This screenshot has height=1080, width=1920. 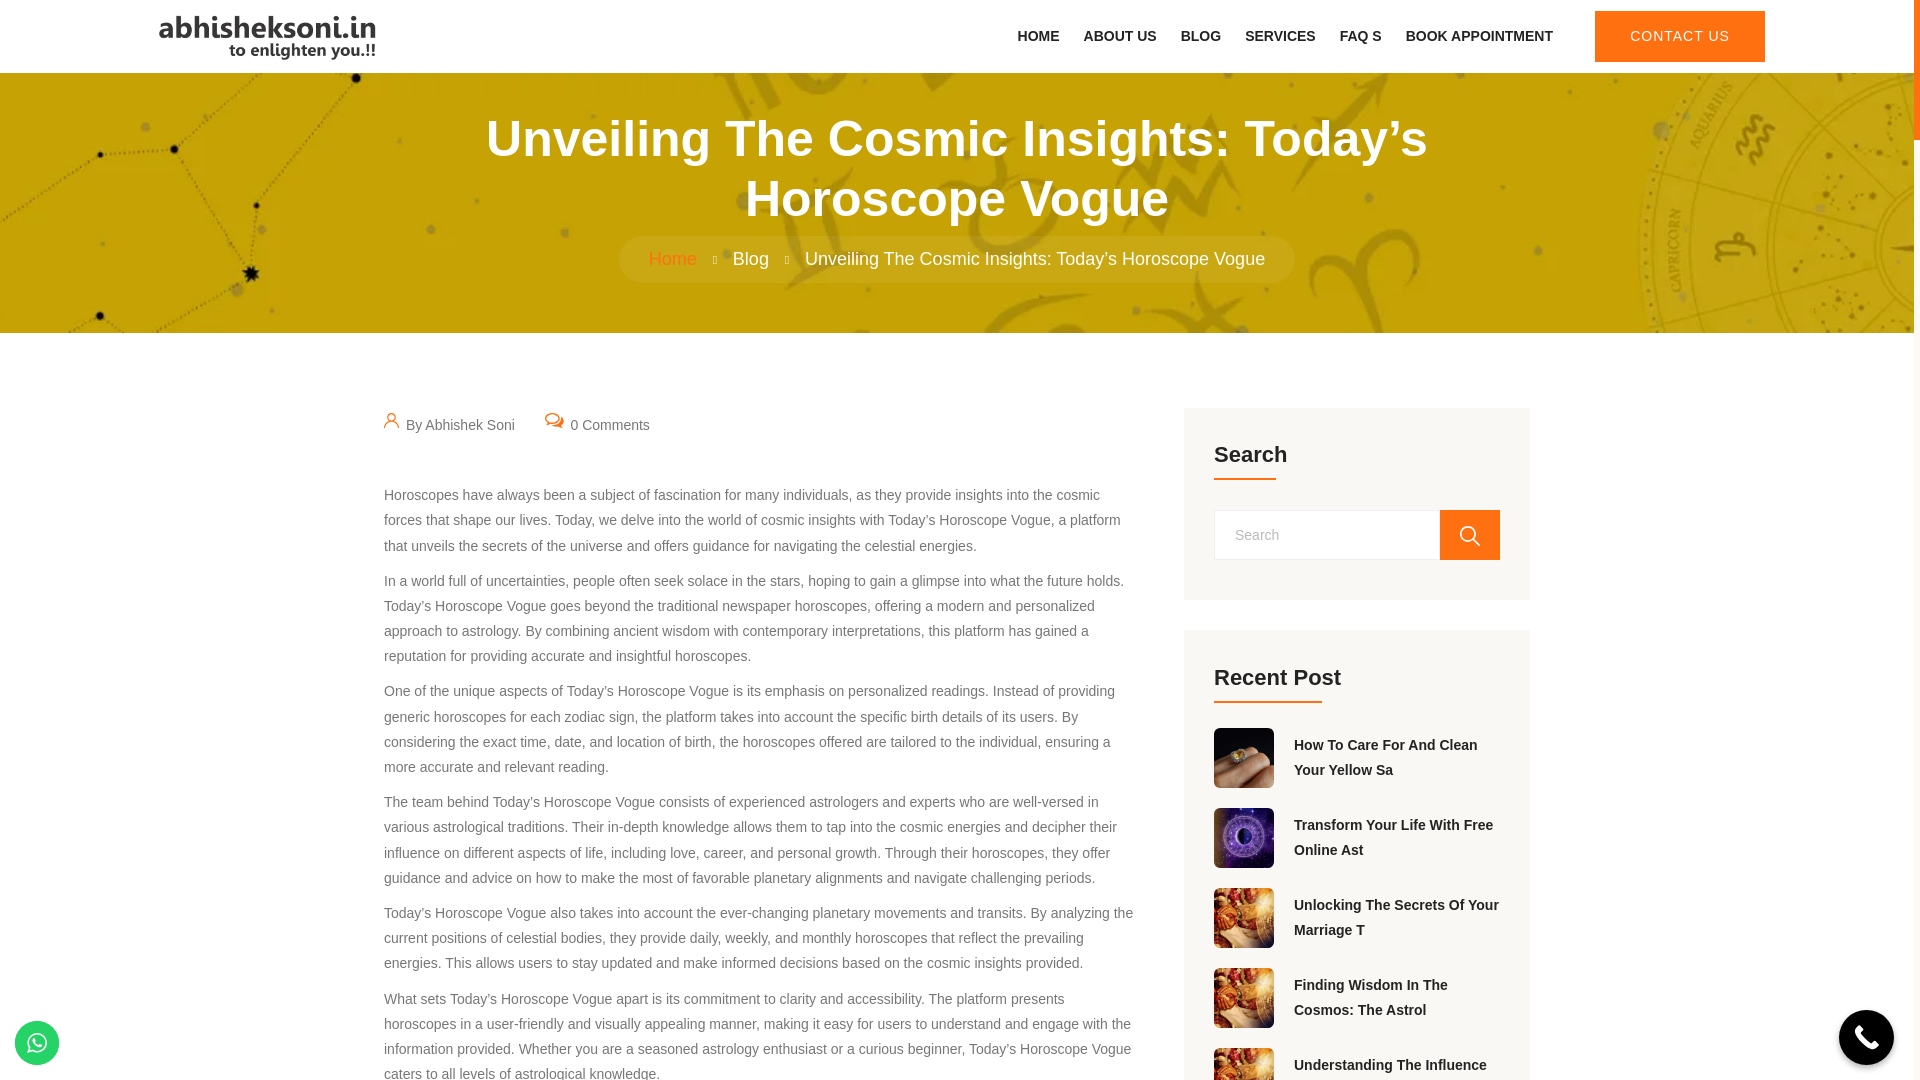 I want to click on CONTACT US, so click(x=1680, y=36).